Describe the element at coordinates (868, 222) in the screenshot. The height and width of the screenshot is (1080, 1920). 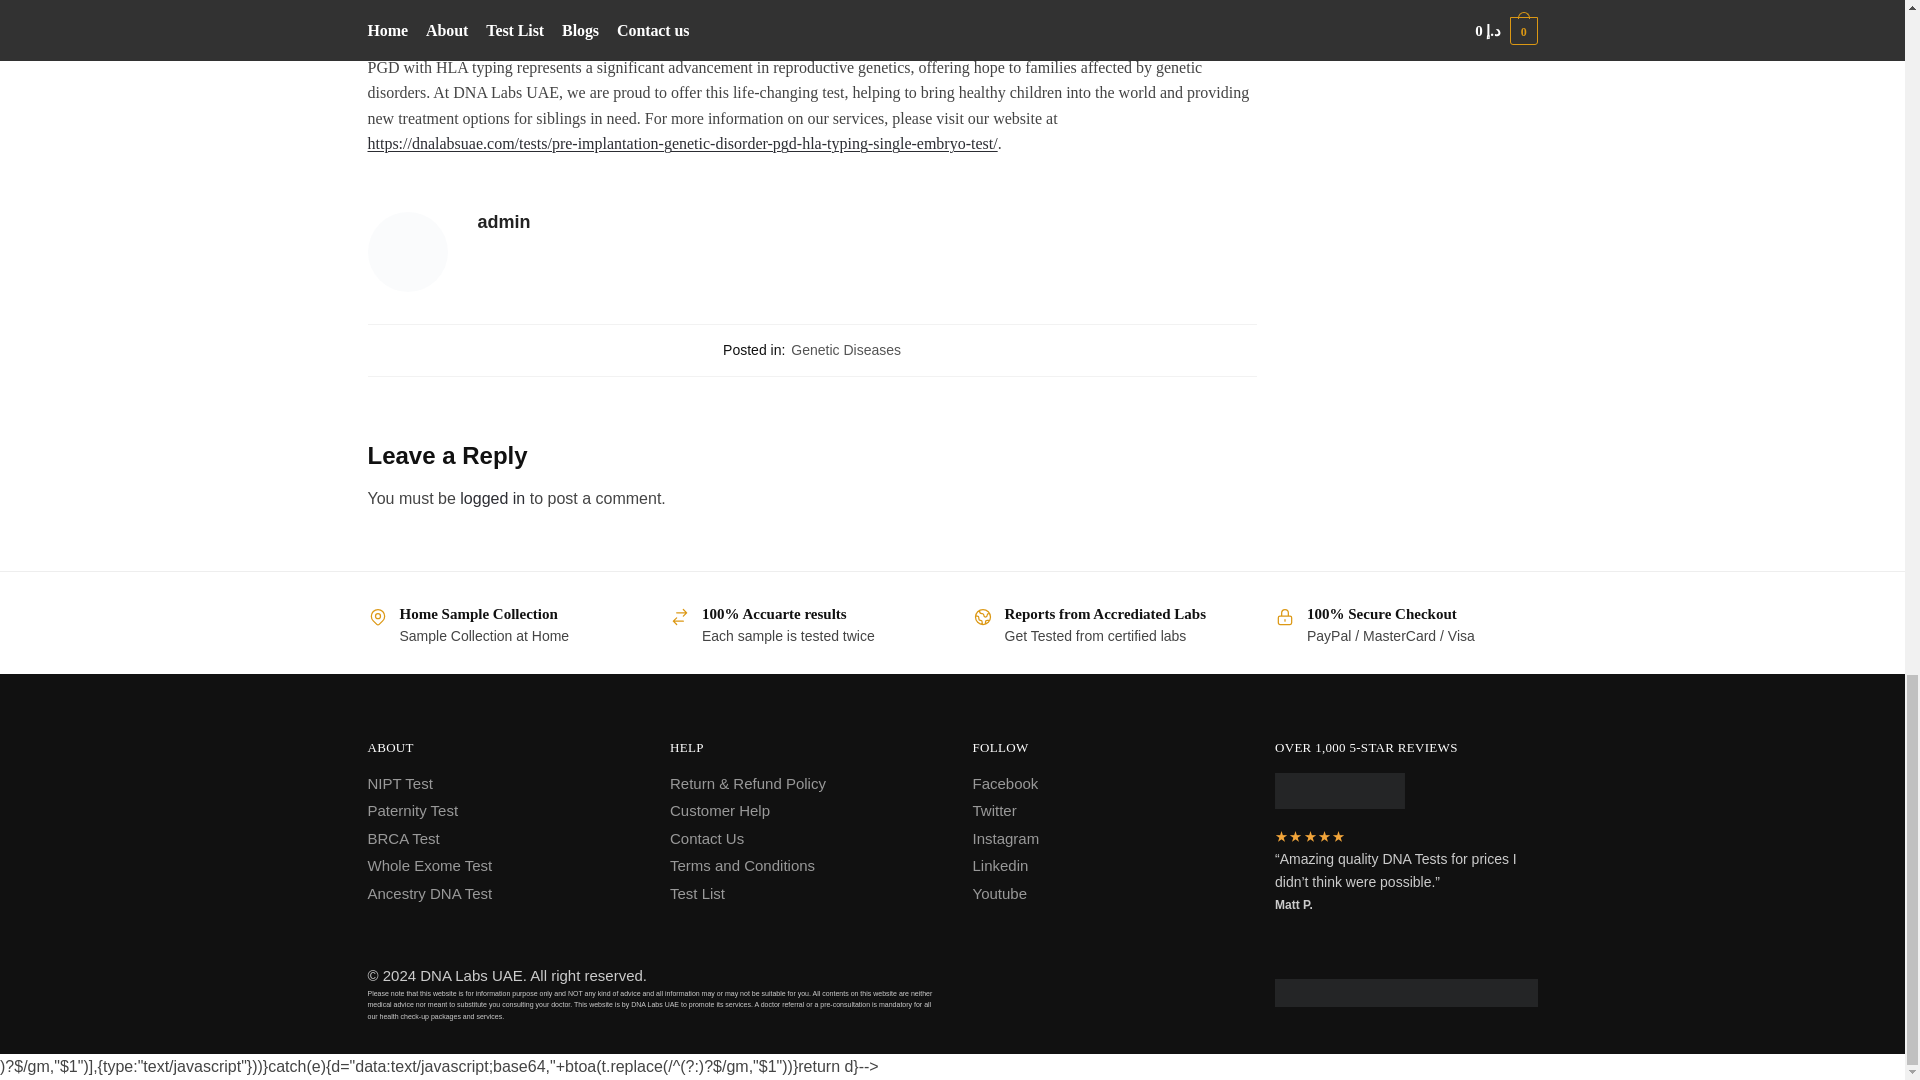
I see `admin` at that location.